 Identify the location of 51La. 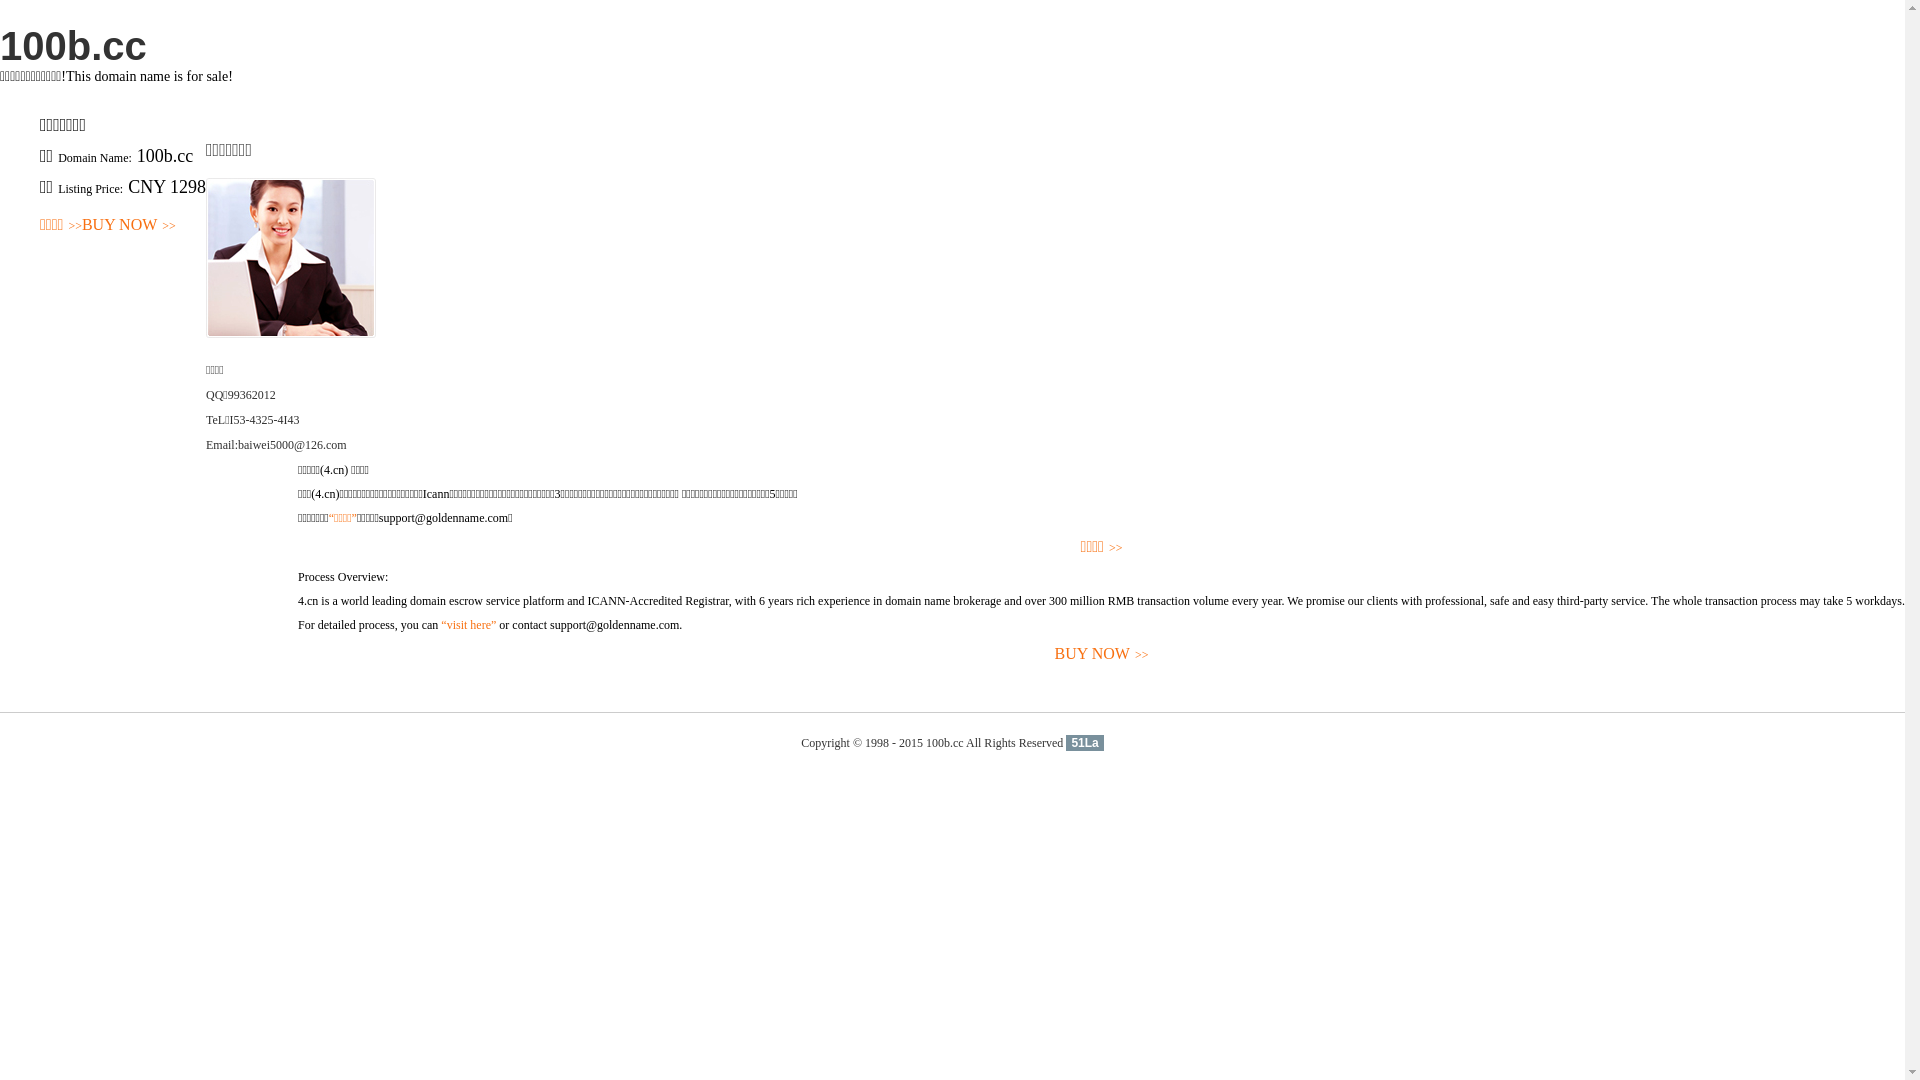
(1084, 743).